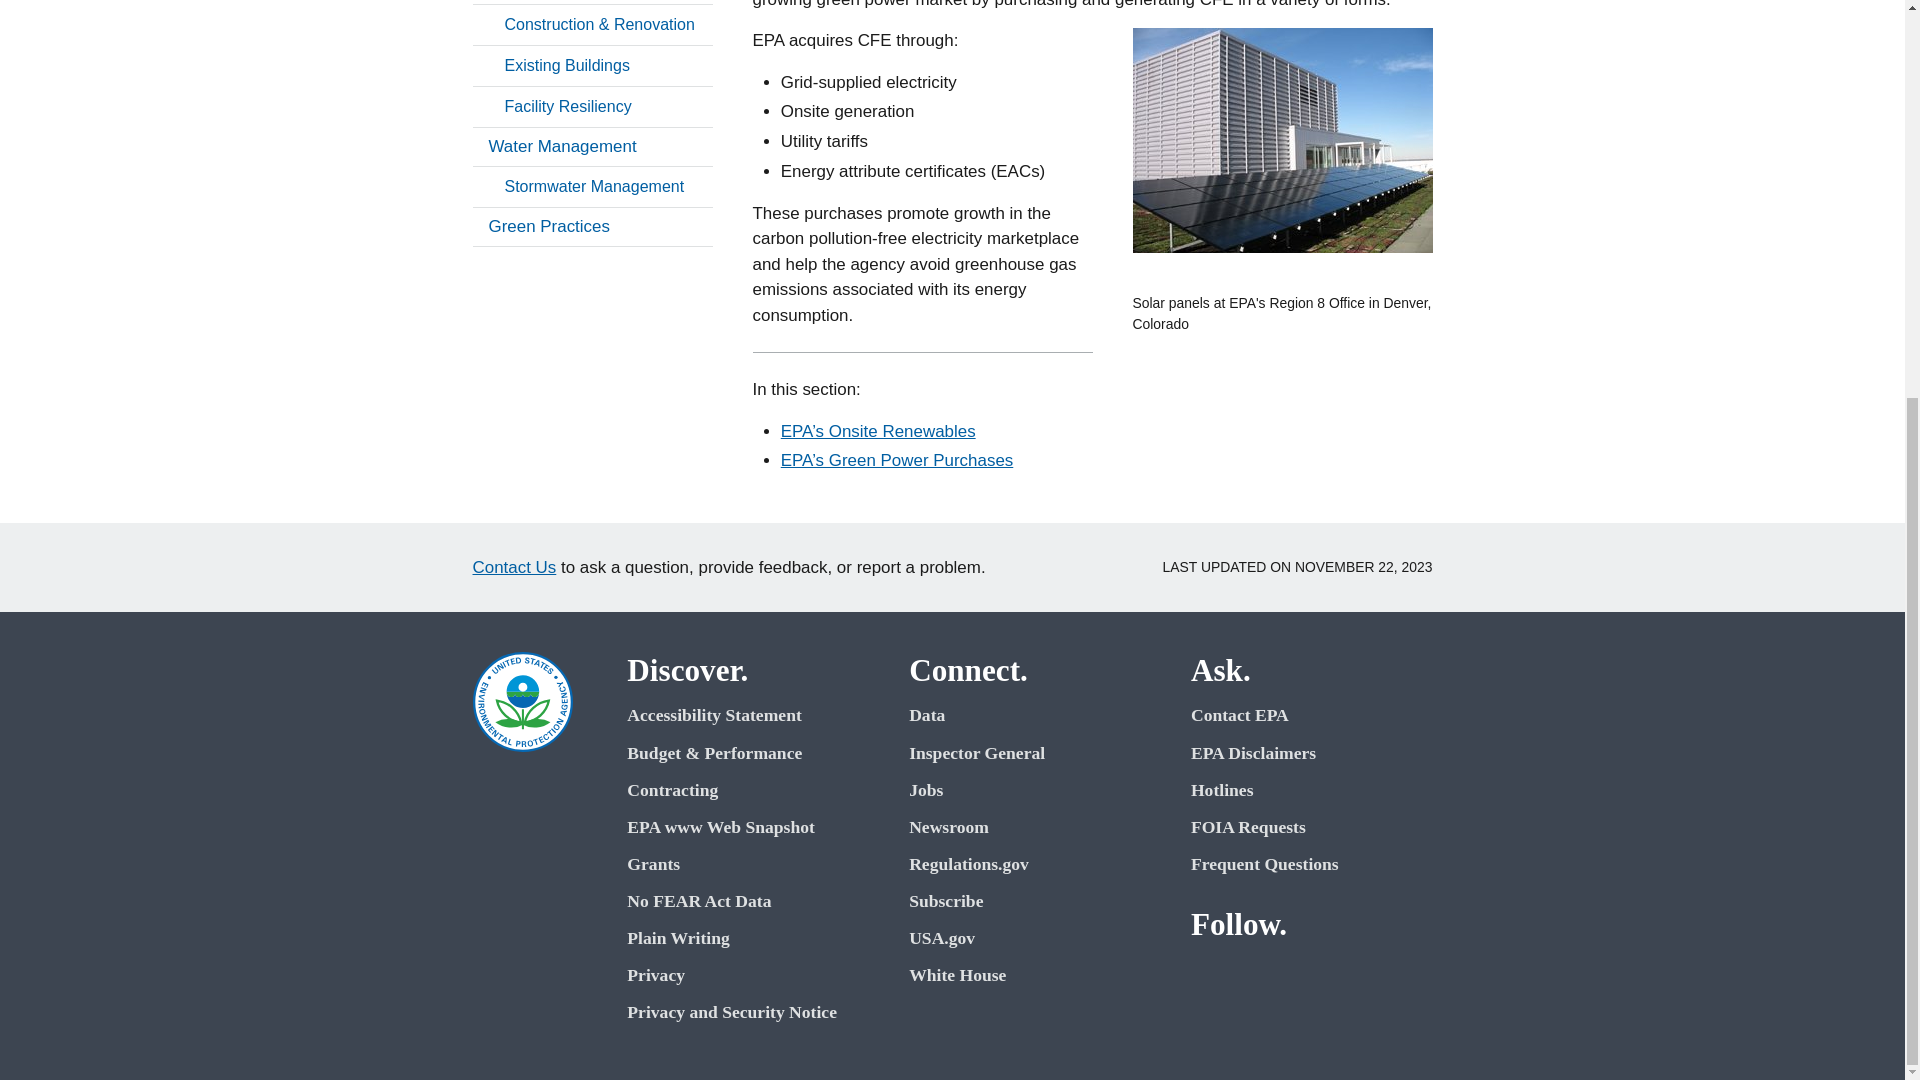 Image resolution: width=1920 pixels, height=1080 pixels. What do you see at coordinates (592, 2) in the screenshot?
I see `Green Buildings` at bounding box center [592, 2].